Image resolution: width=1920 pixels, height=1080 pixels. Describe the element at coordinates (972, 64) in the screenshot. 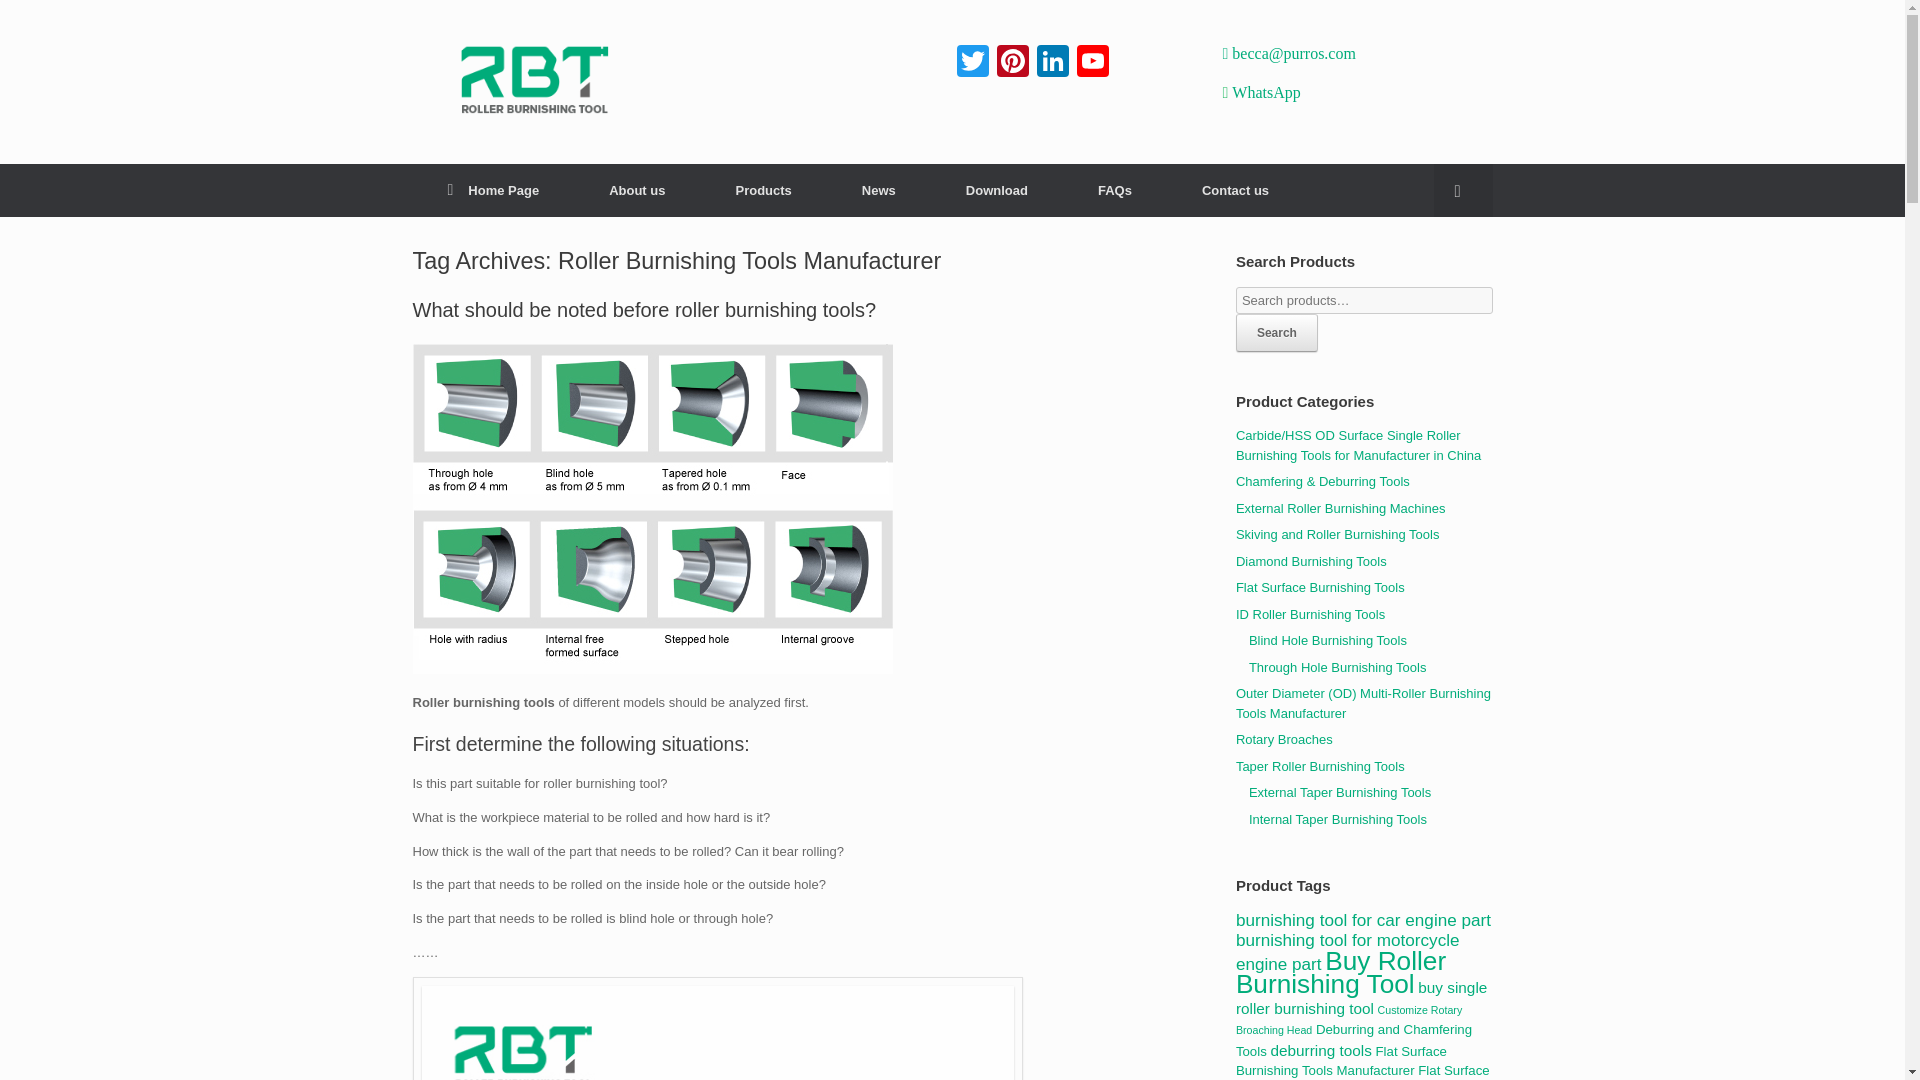

I see `Twitter` at that location.